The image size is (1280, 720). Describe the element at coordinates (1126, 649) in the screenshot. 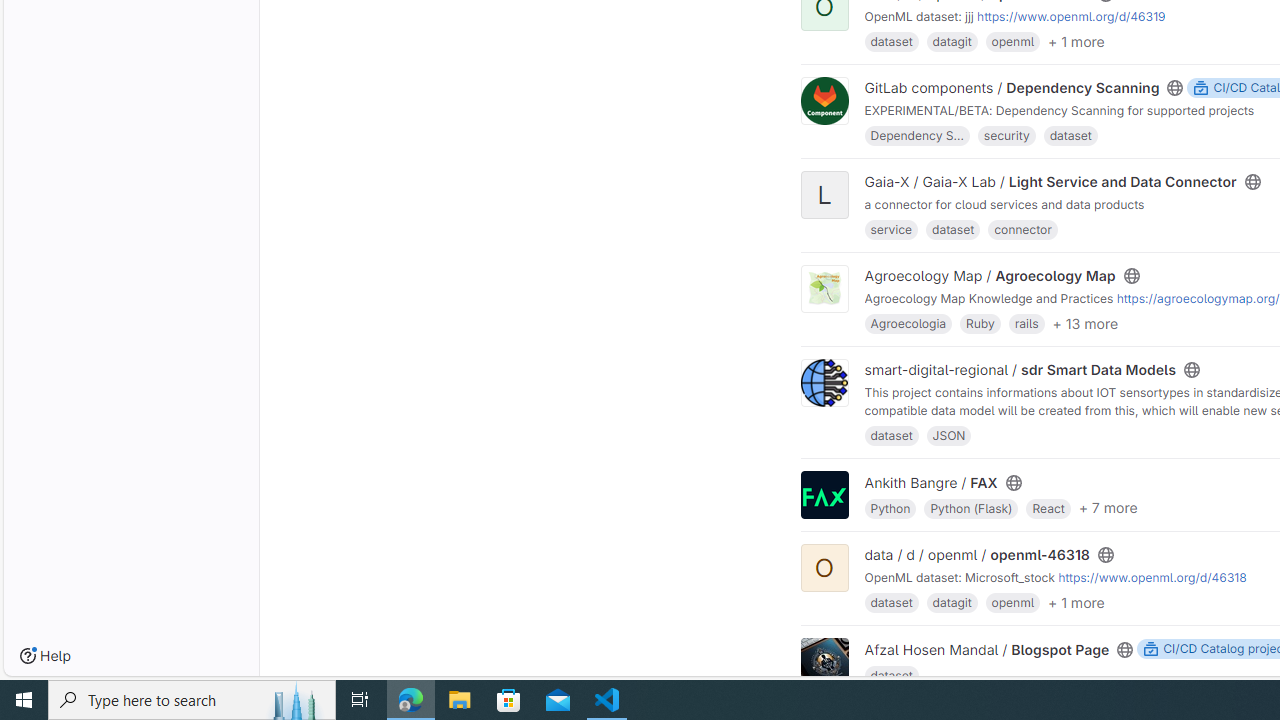

I see `Class: s16` at that location.